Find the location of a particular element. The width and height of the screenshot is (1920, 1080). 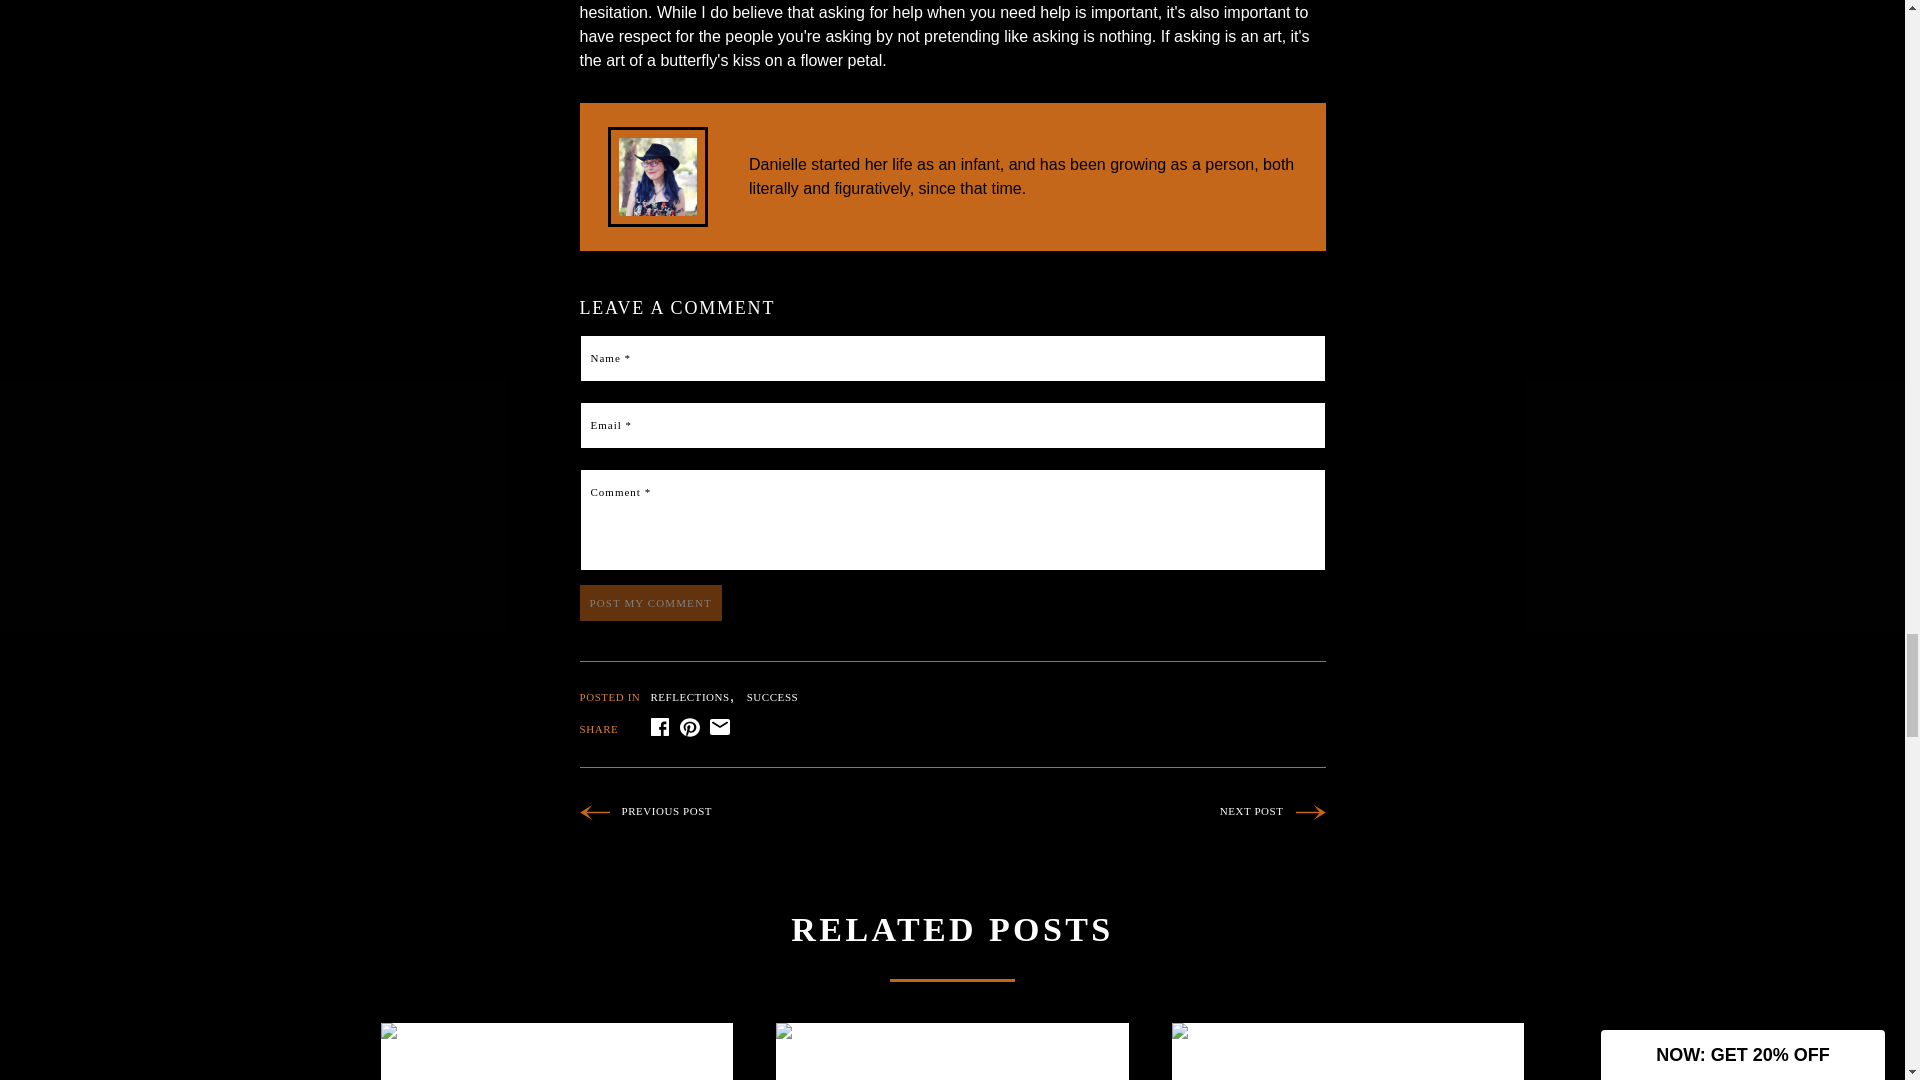

Post my comment is located at coordinates (650, 603).